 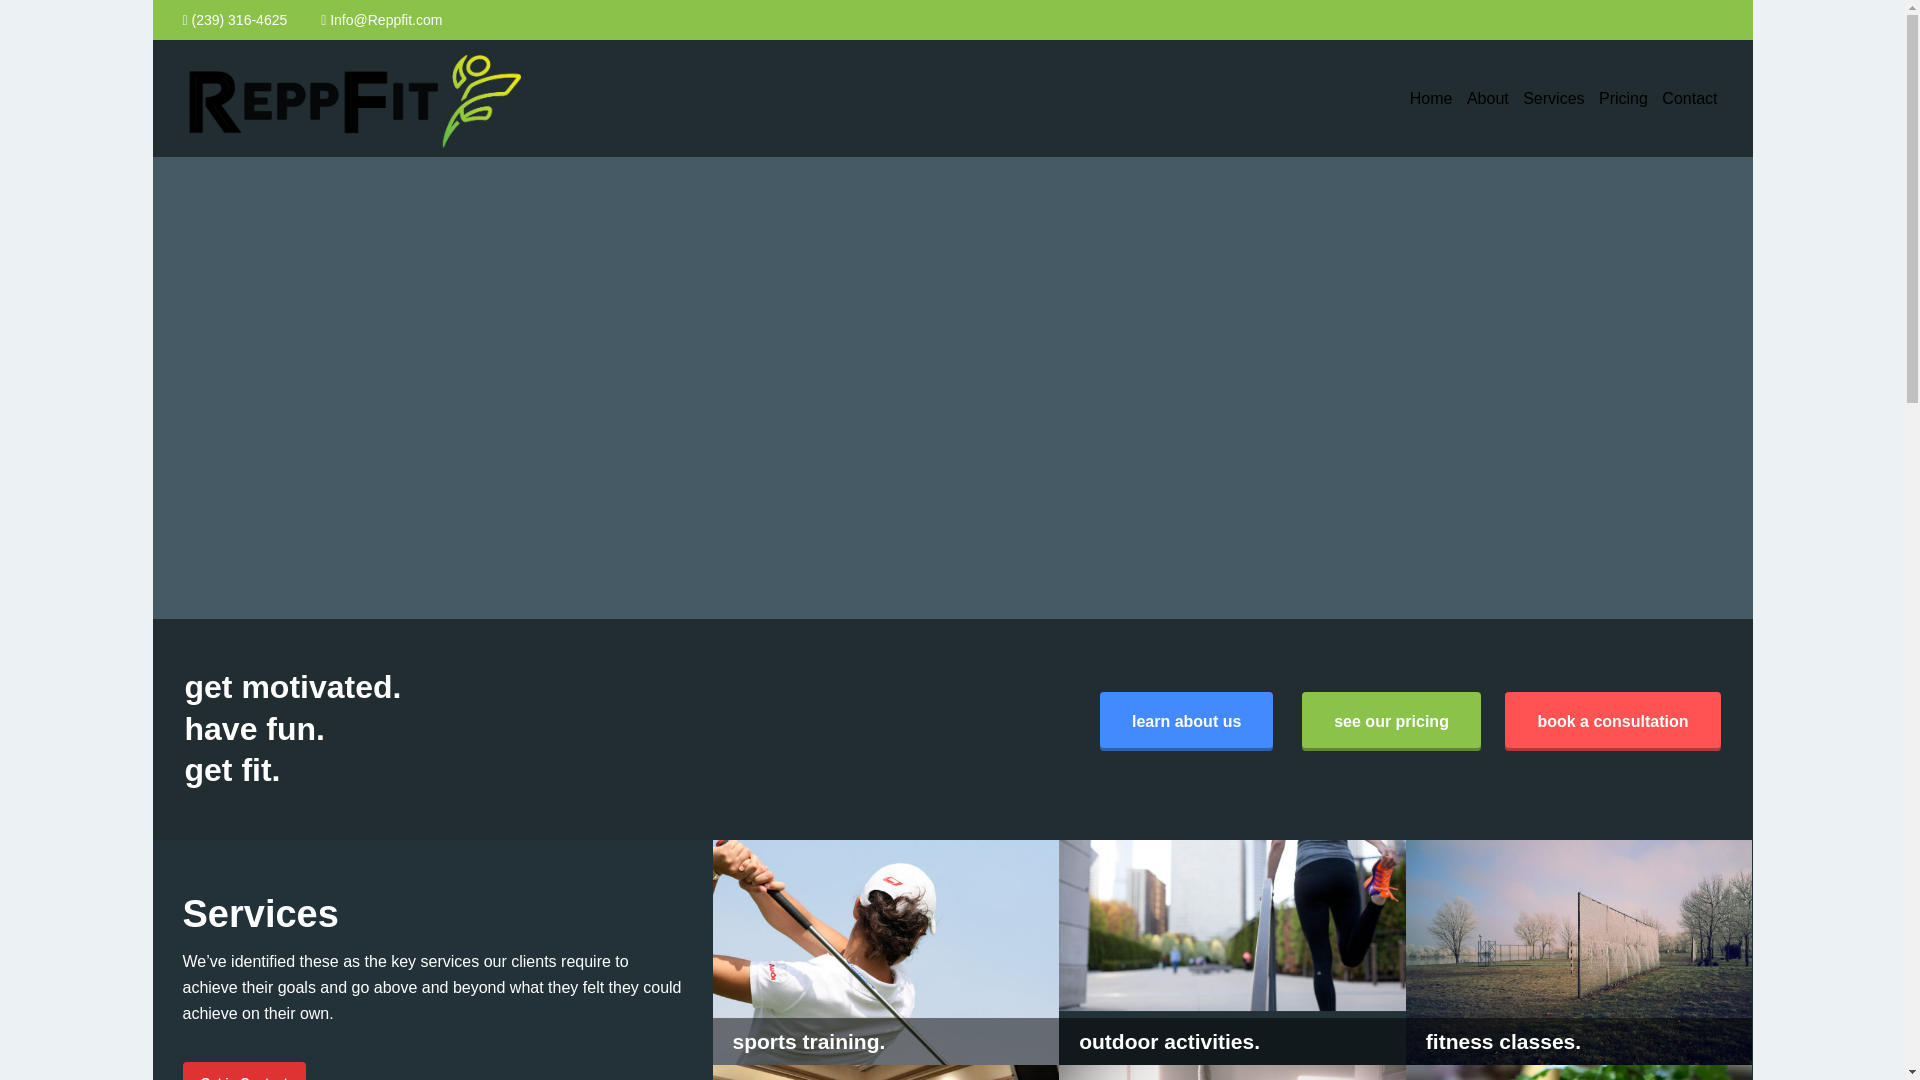 I want to click on learn about us, so click(x=1186, y=721).